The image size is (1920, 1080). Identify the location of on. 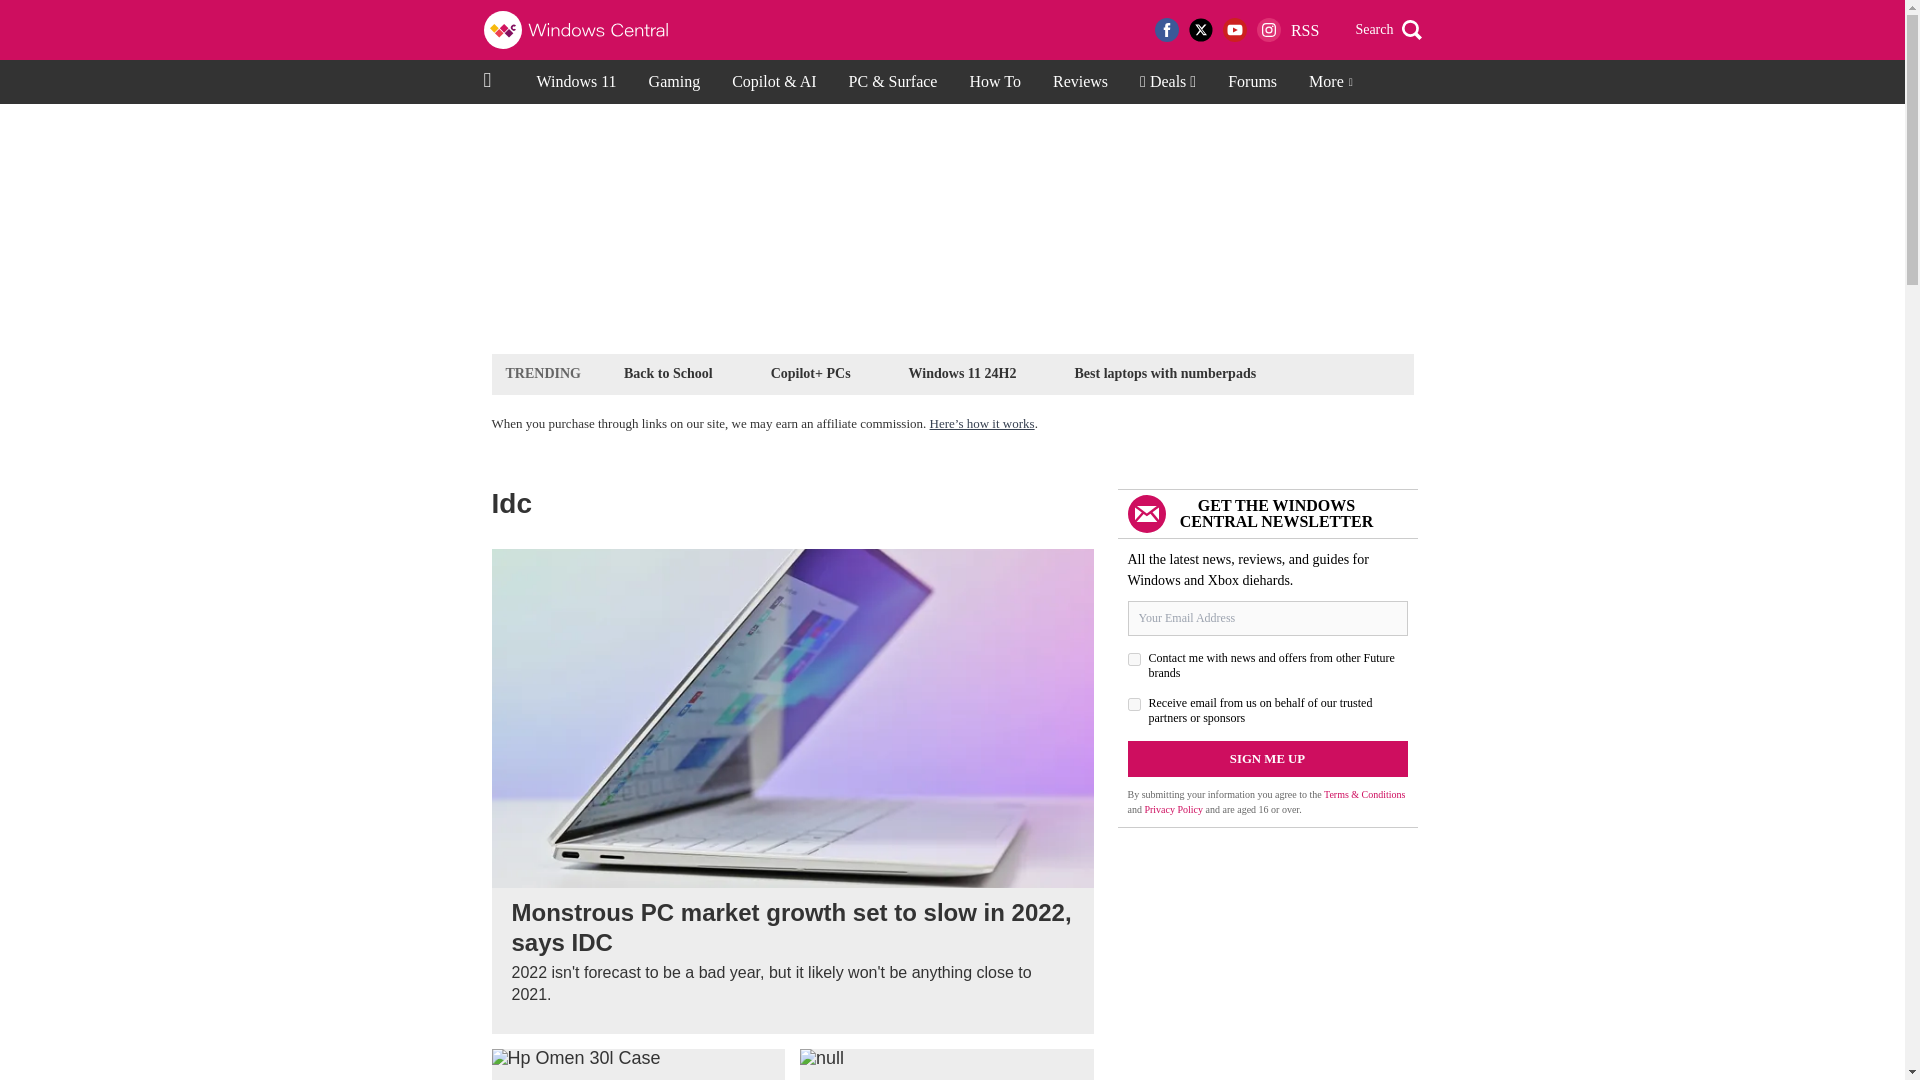
(1134, 704).